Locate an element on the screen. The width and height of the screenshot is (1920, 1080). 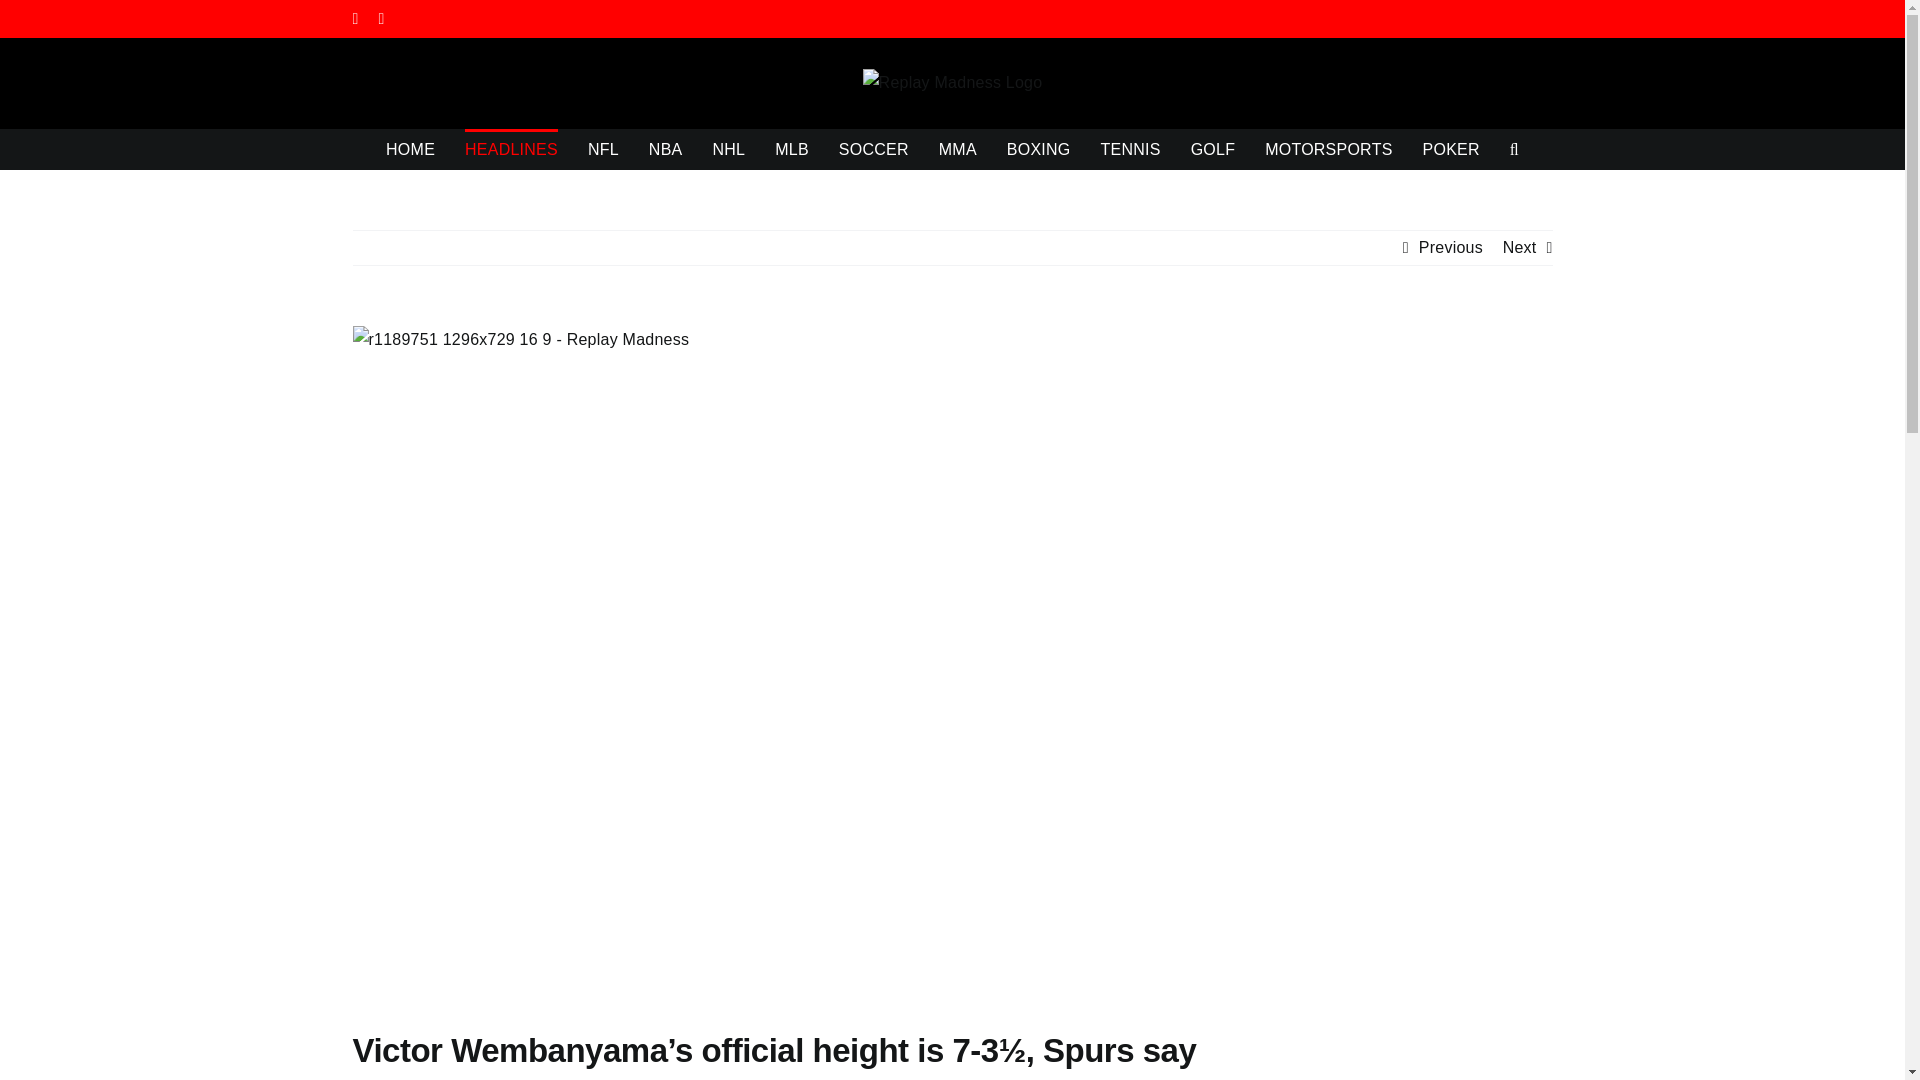
Previous is located at coordinates (1450, 248).